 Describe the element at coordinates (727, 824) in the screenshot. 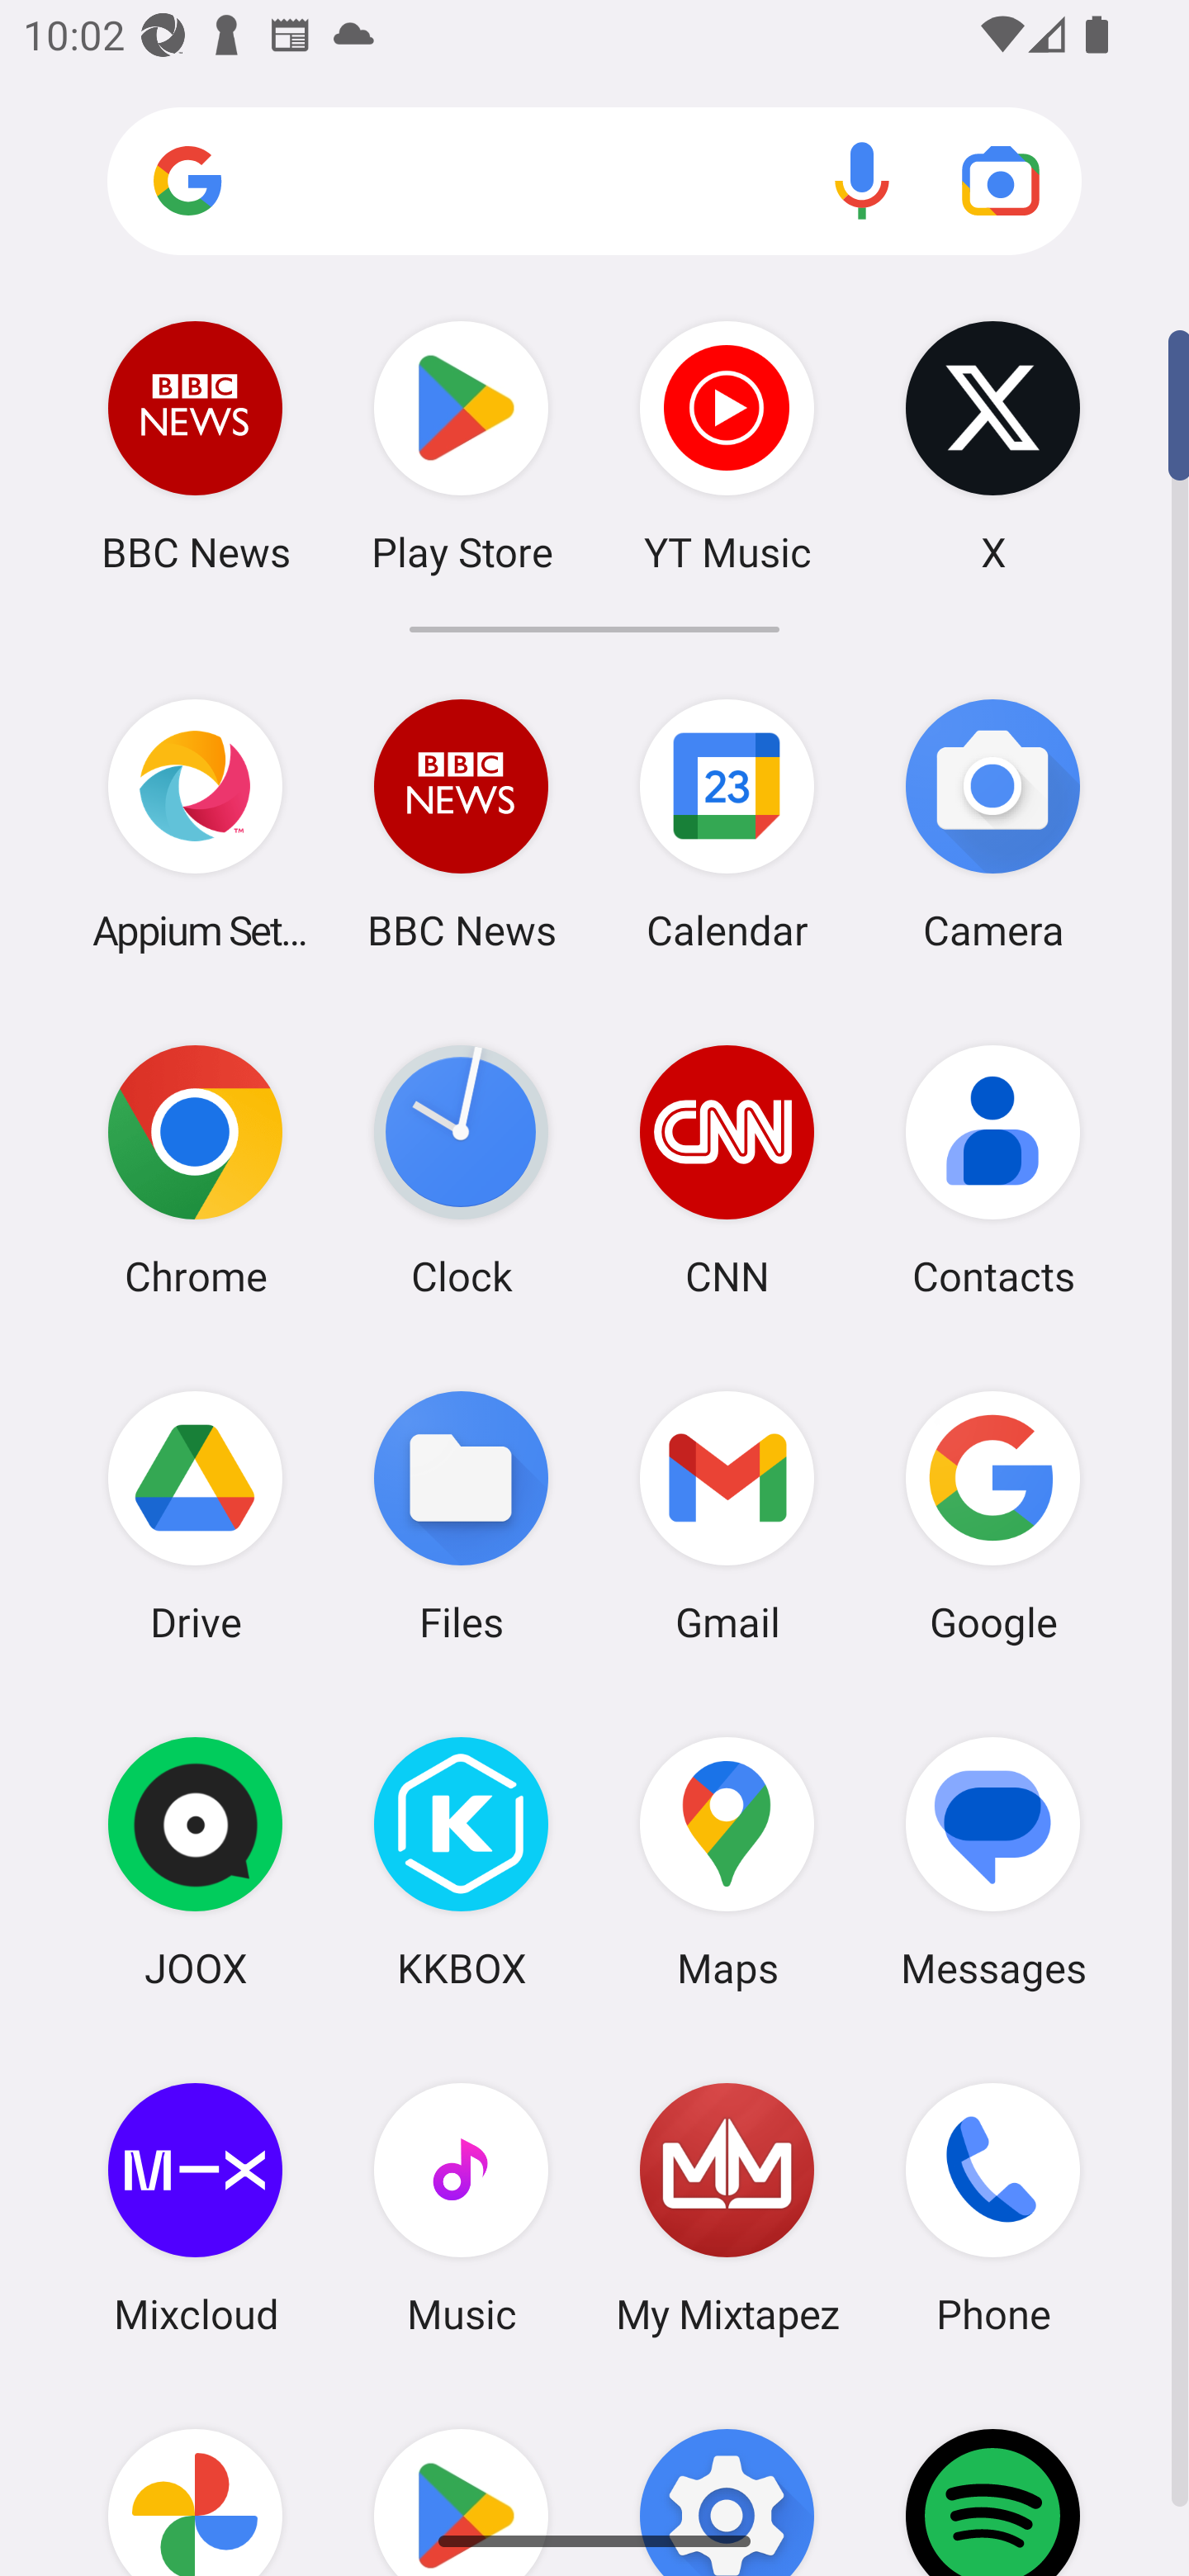

I see `Calendar` at that location.